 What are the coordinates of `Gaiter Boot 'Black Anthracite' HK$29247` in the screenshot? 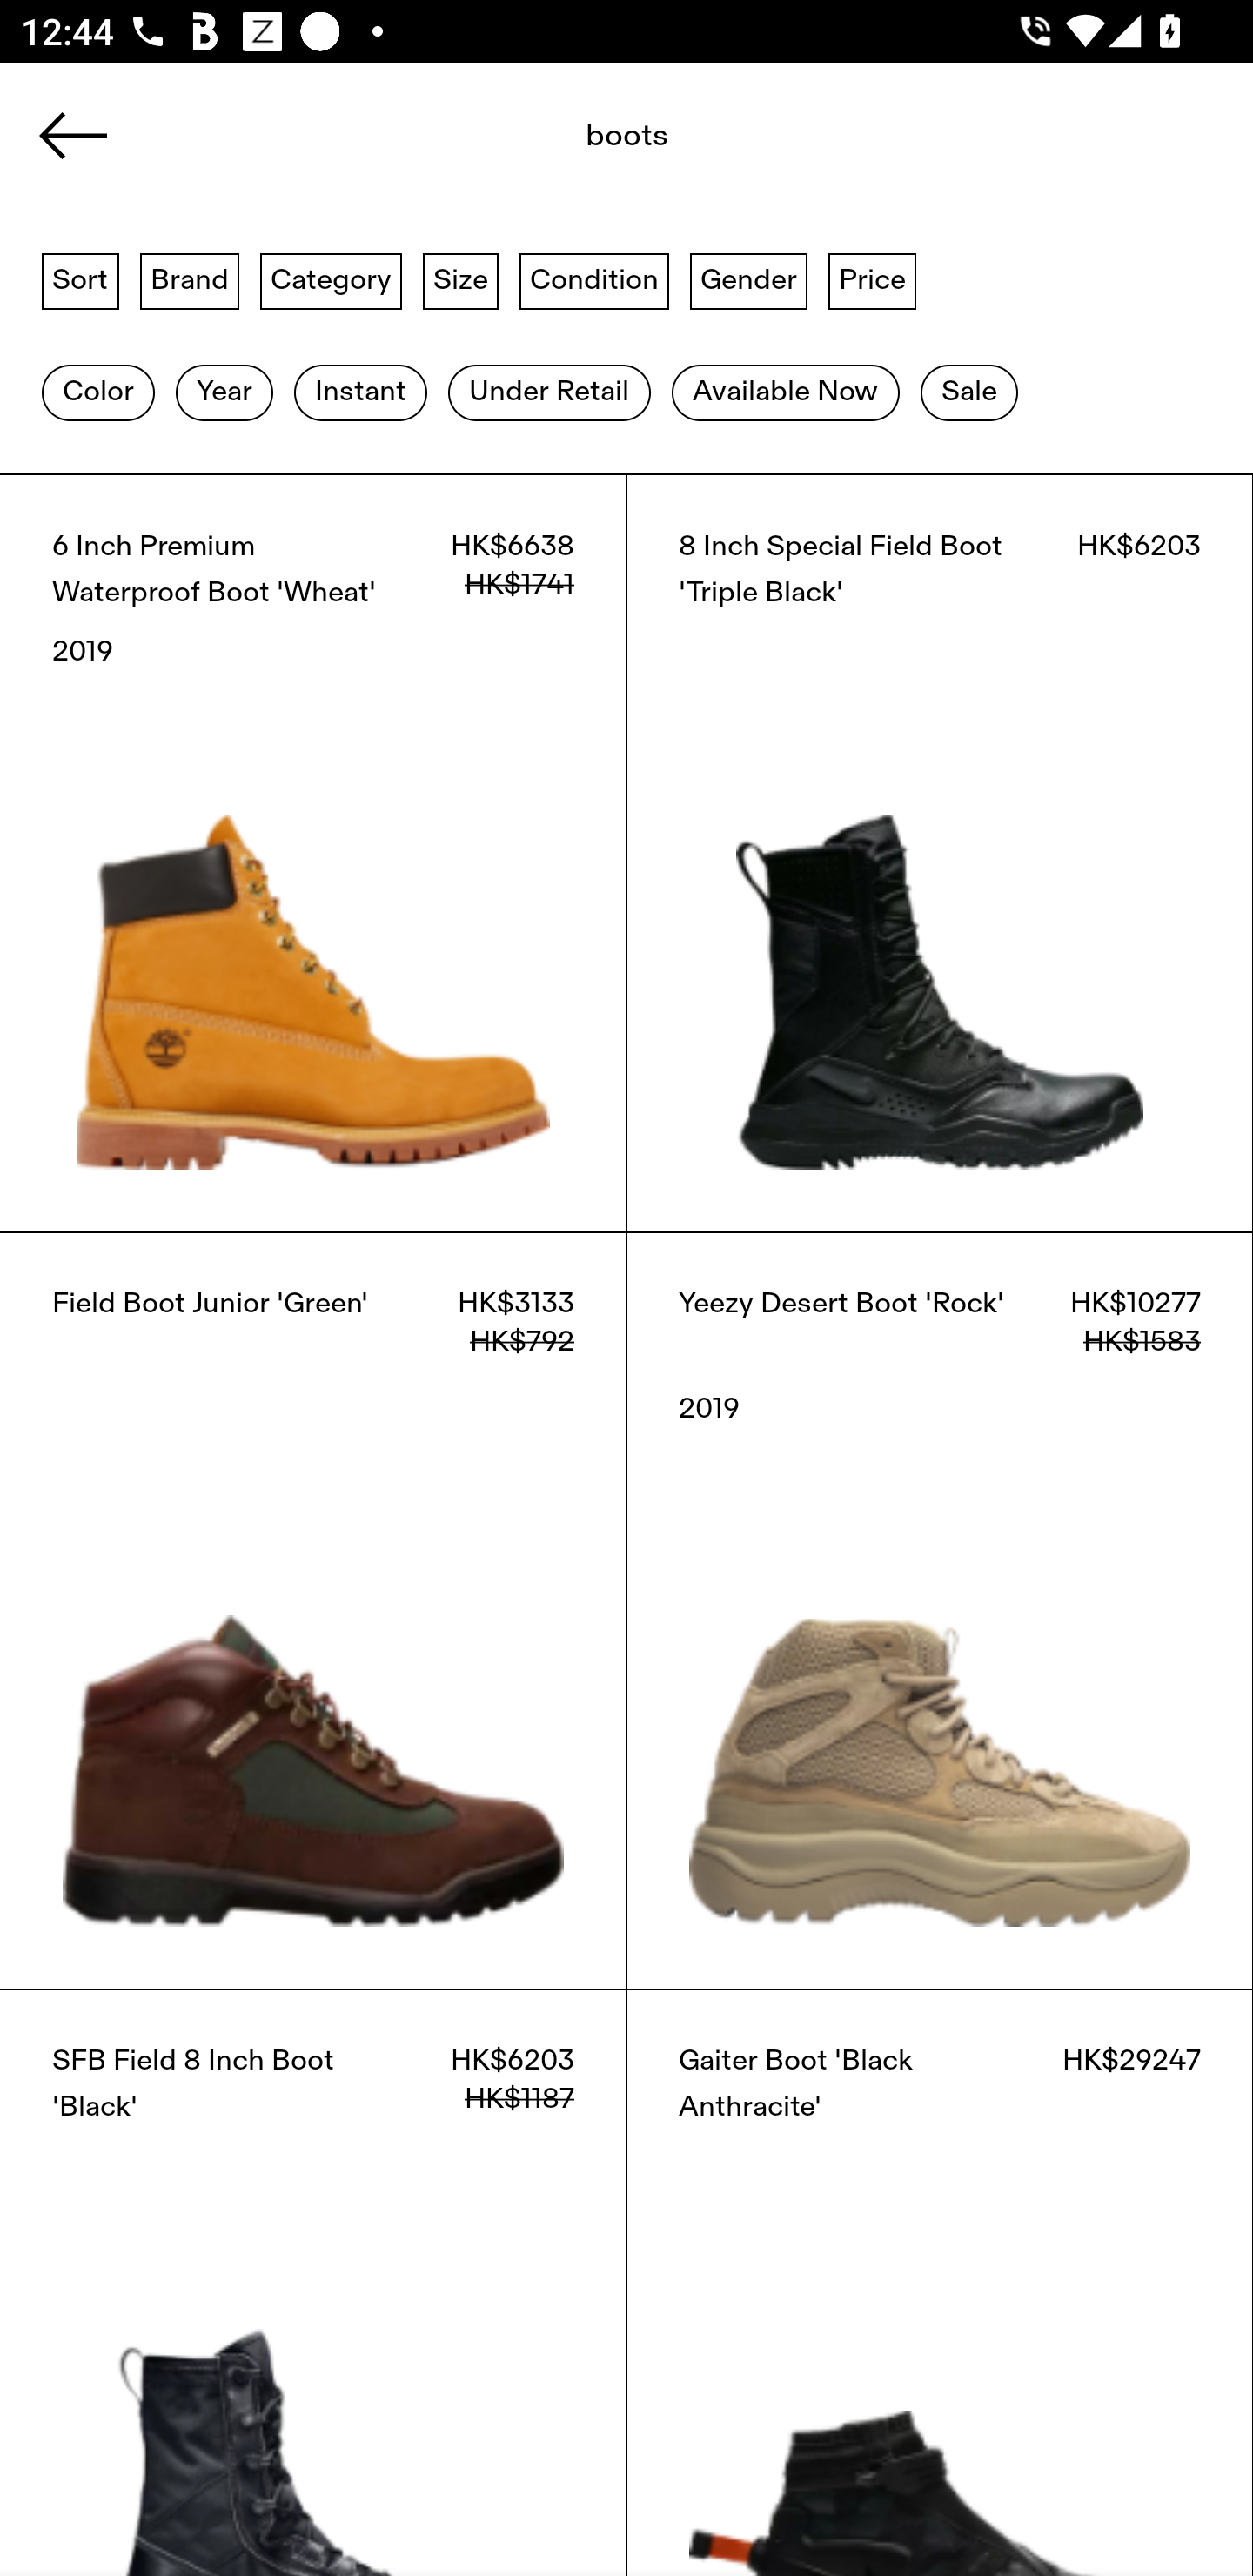 It's located at (940, 2282).